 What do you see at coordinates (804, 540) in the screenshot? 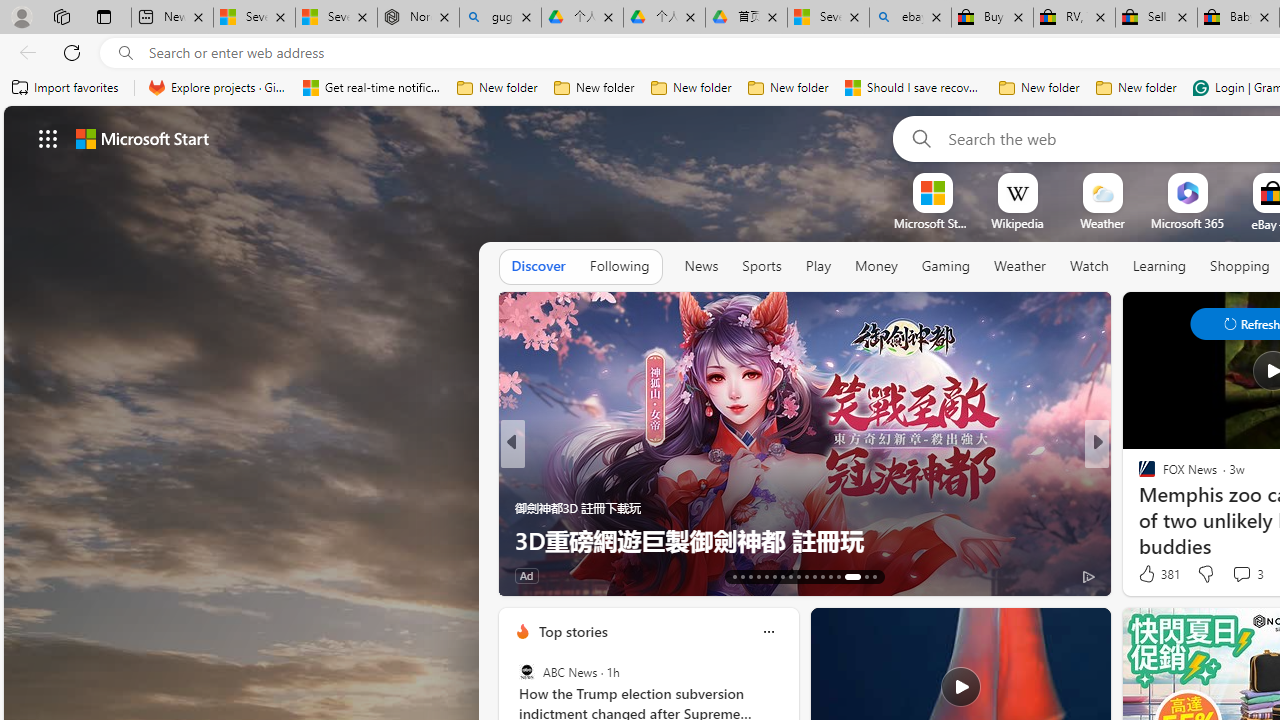
I see `Forgiveness Is a Journey to Emotional Freedom` at bounding box center [804, 540].